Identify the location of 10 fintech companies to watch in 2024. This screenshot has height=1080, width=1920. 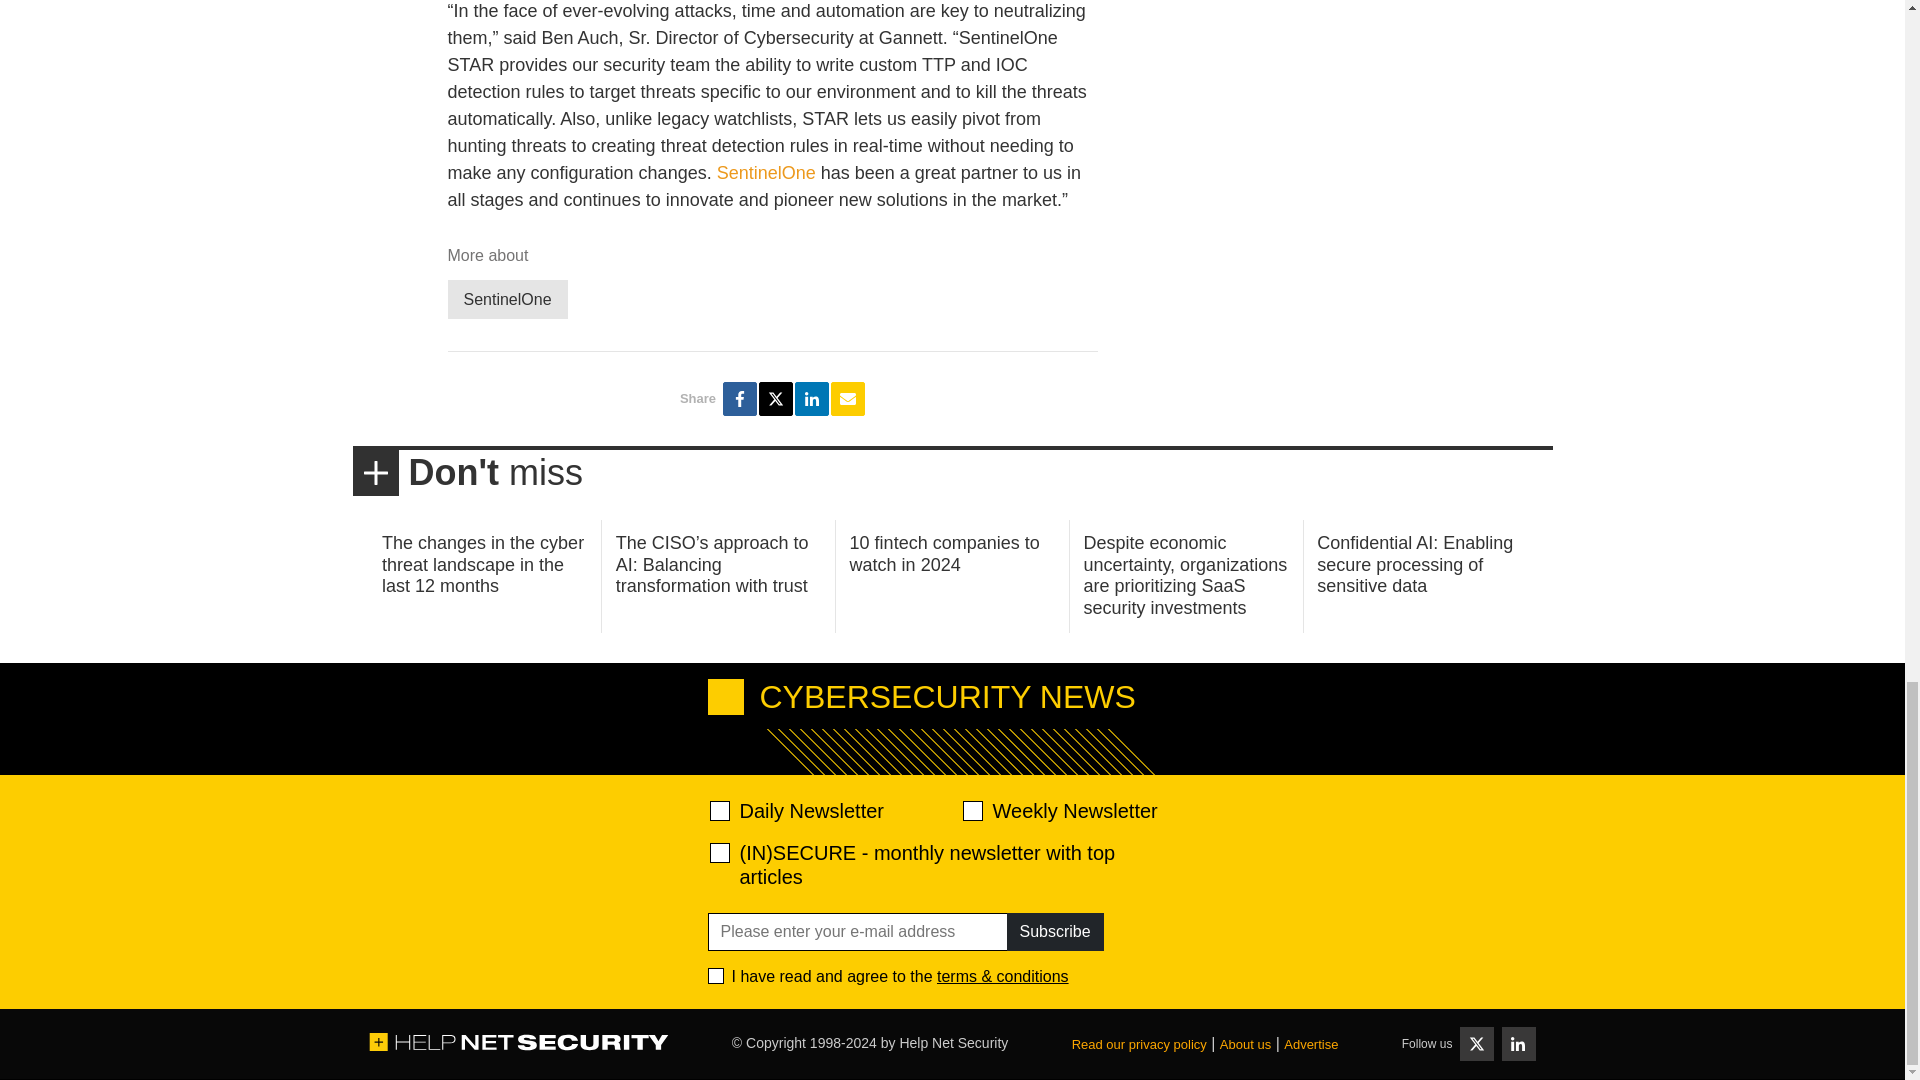
(945, 554).